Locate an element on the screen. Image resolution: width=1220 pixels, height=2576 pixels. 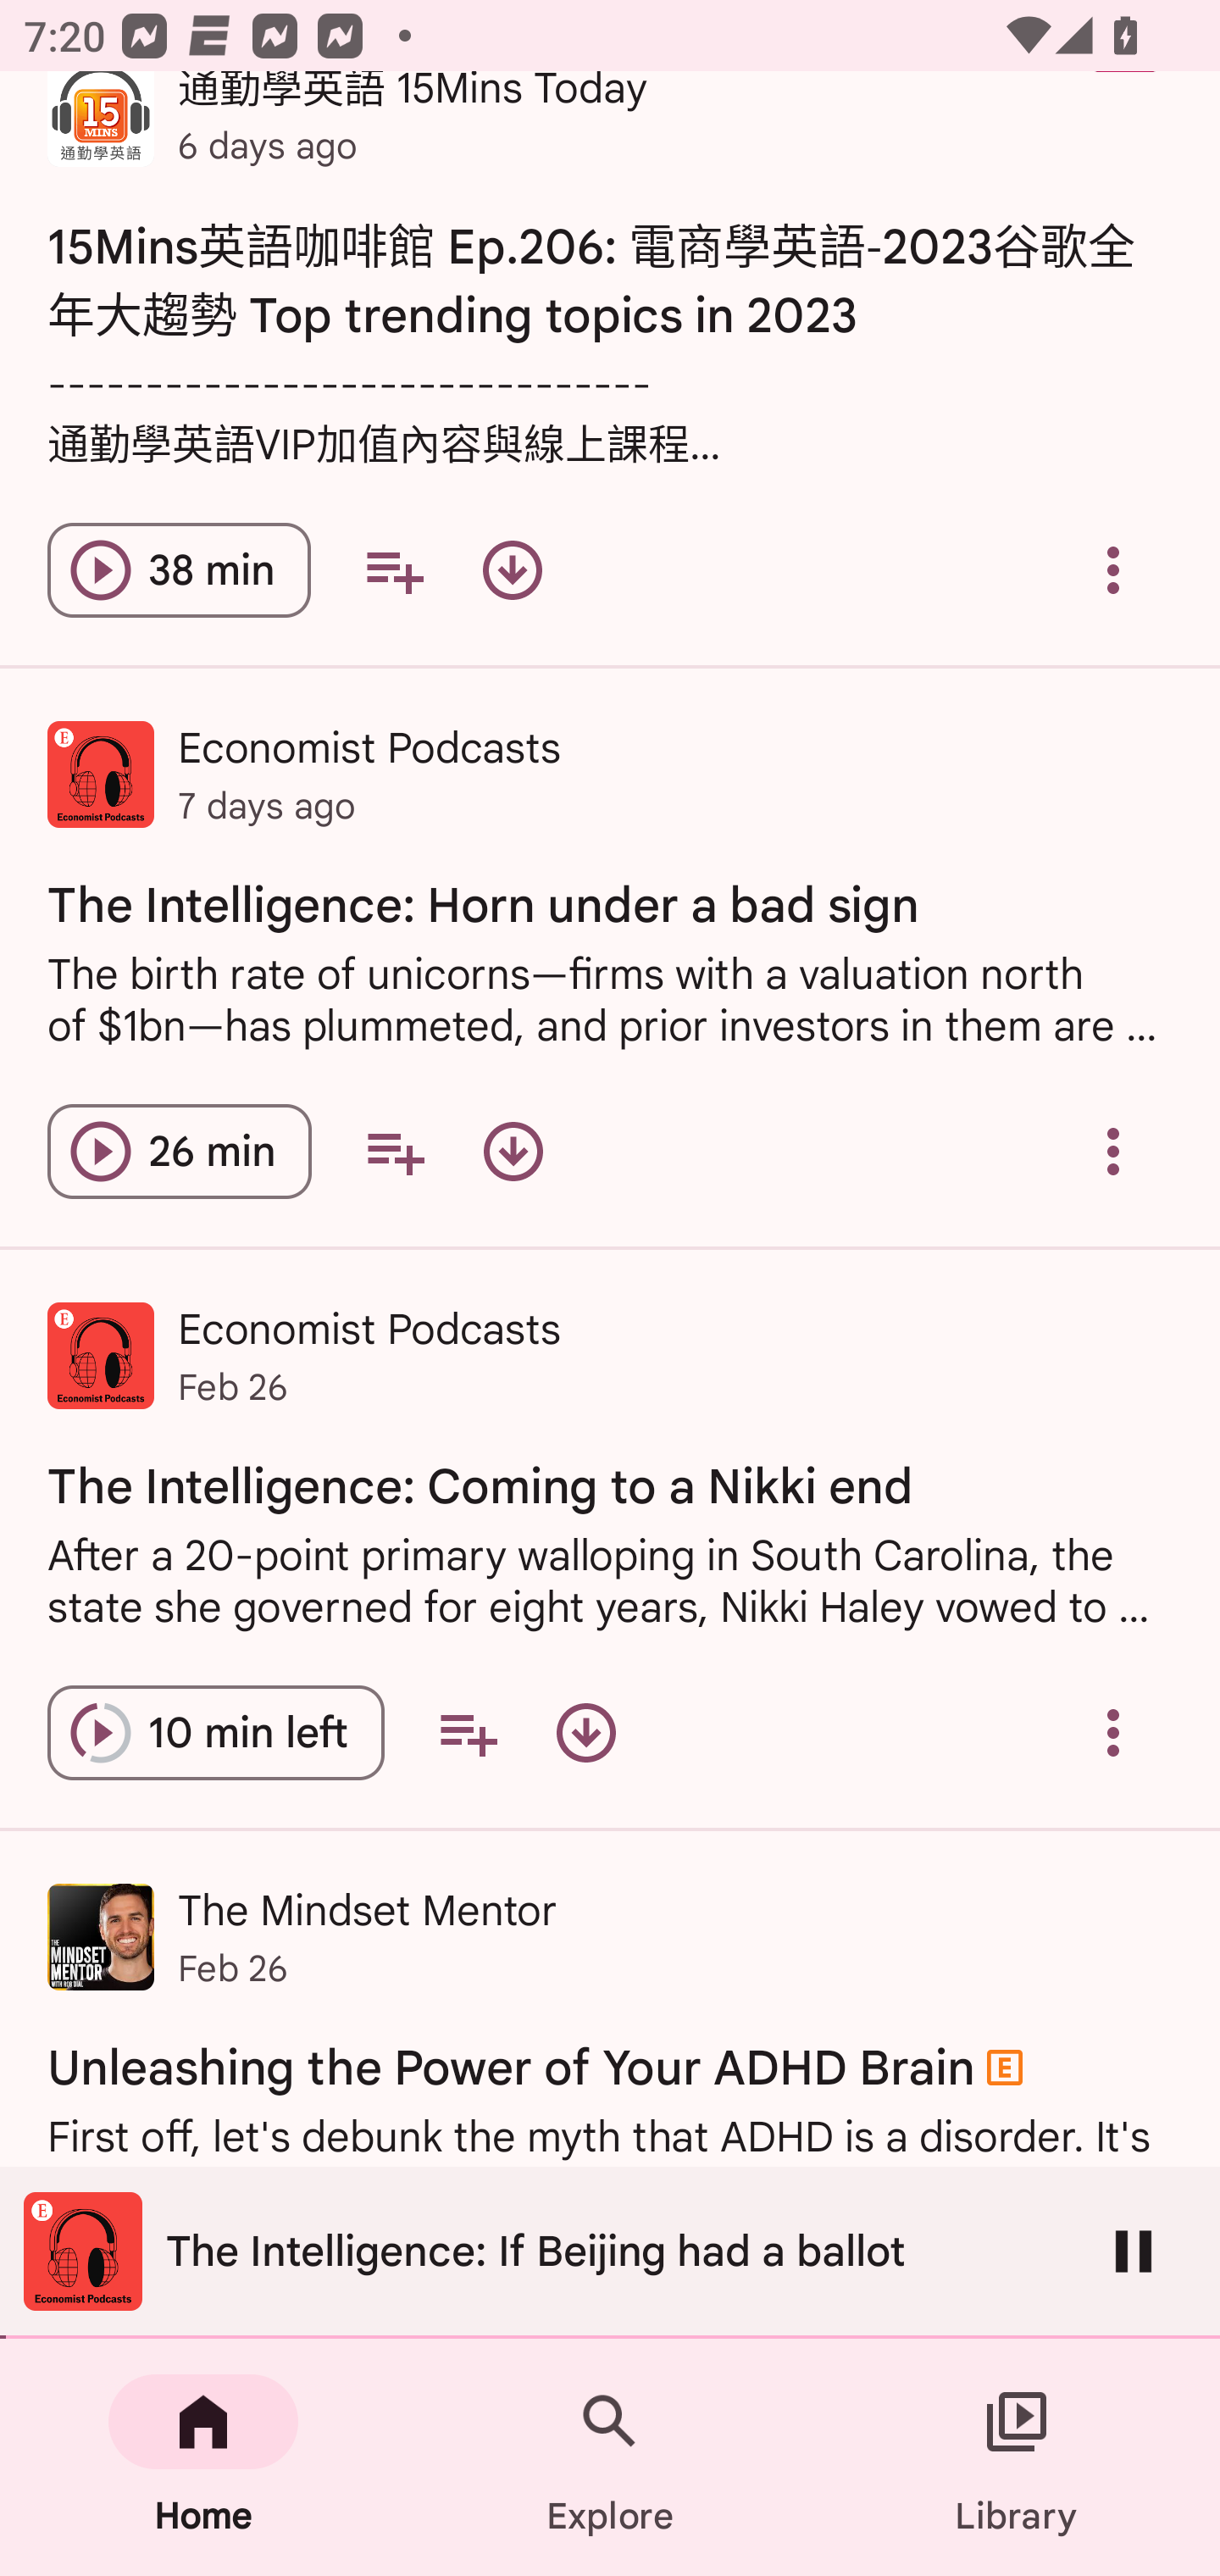
Download episode is located at coordinates (513, 569).